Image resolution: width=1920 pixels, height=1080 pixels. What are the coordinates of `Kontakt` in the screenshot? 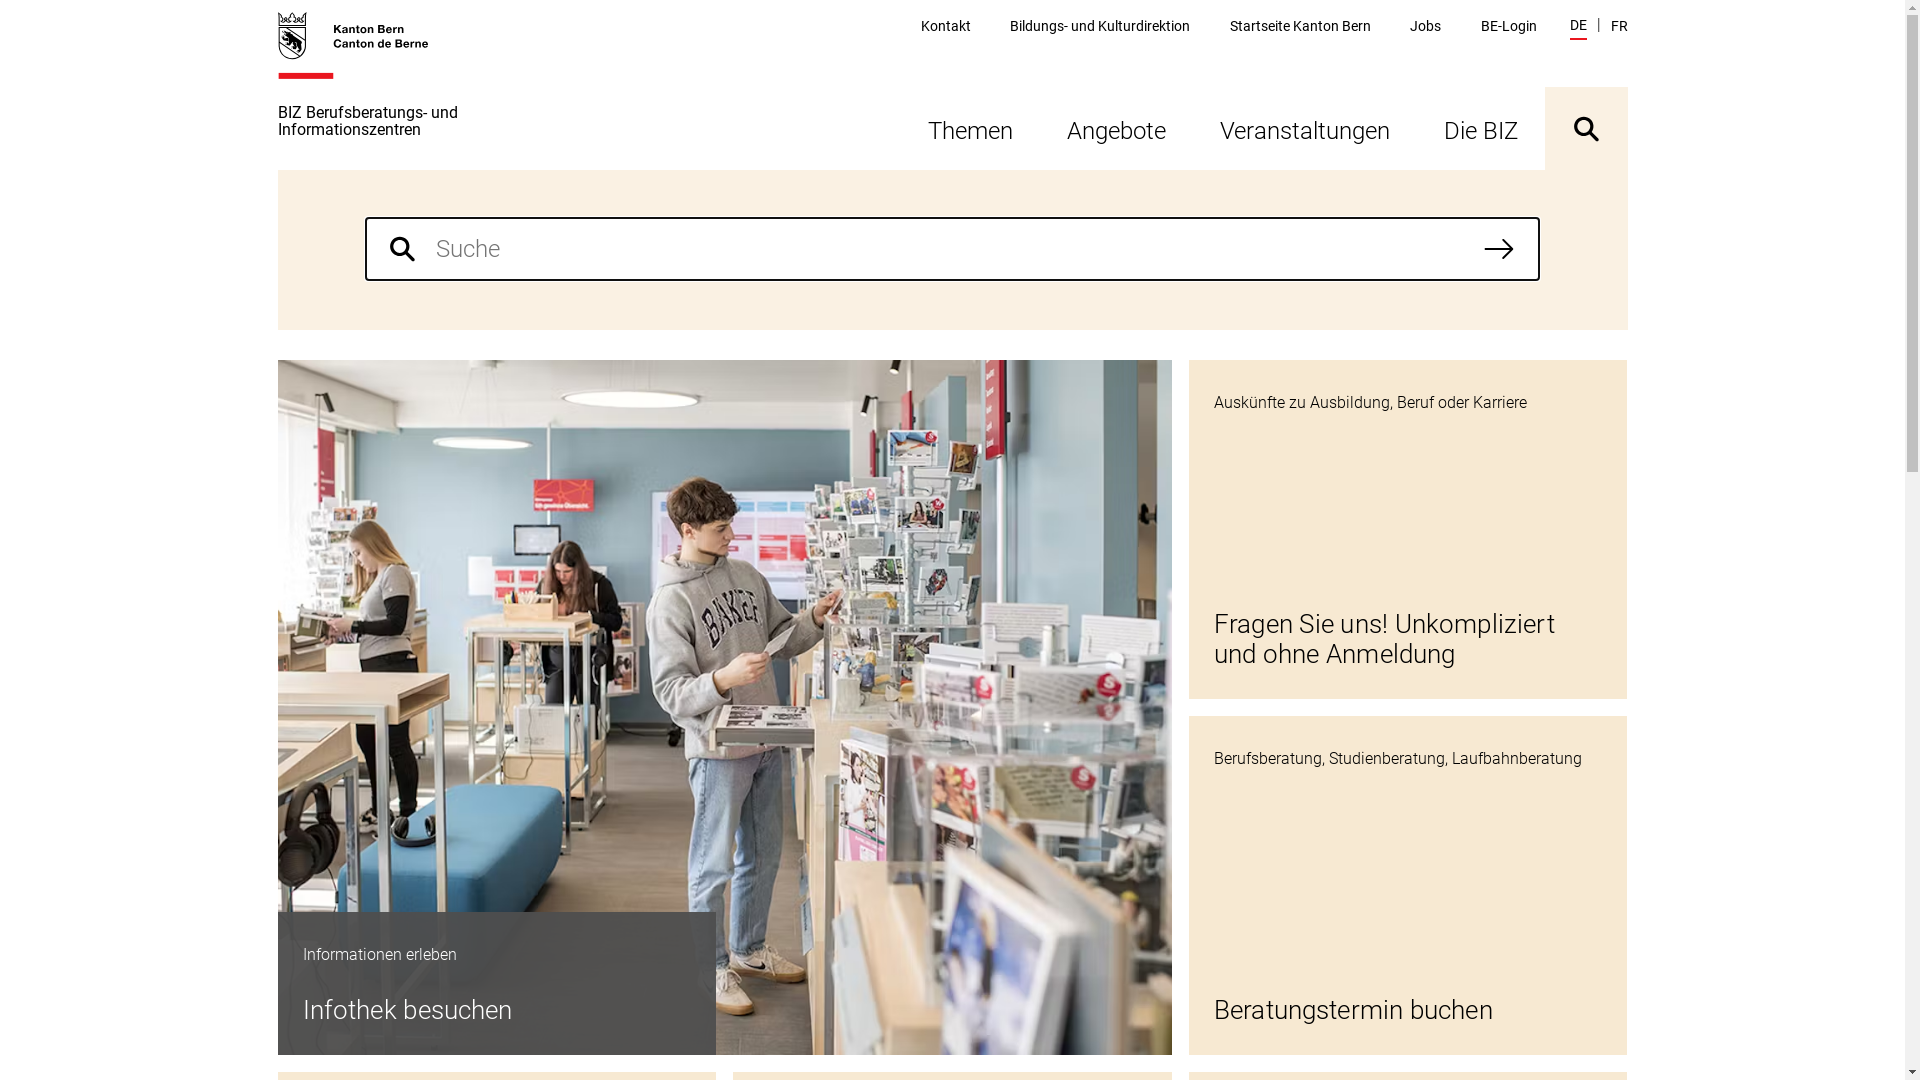 It's located at (946, 26).